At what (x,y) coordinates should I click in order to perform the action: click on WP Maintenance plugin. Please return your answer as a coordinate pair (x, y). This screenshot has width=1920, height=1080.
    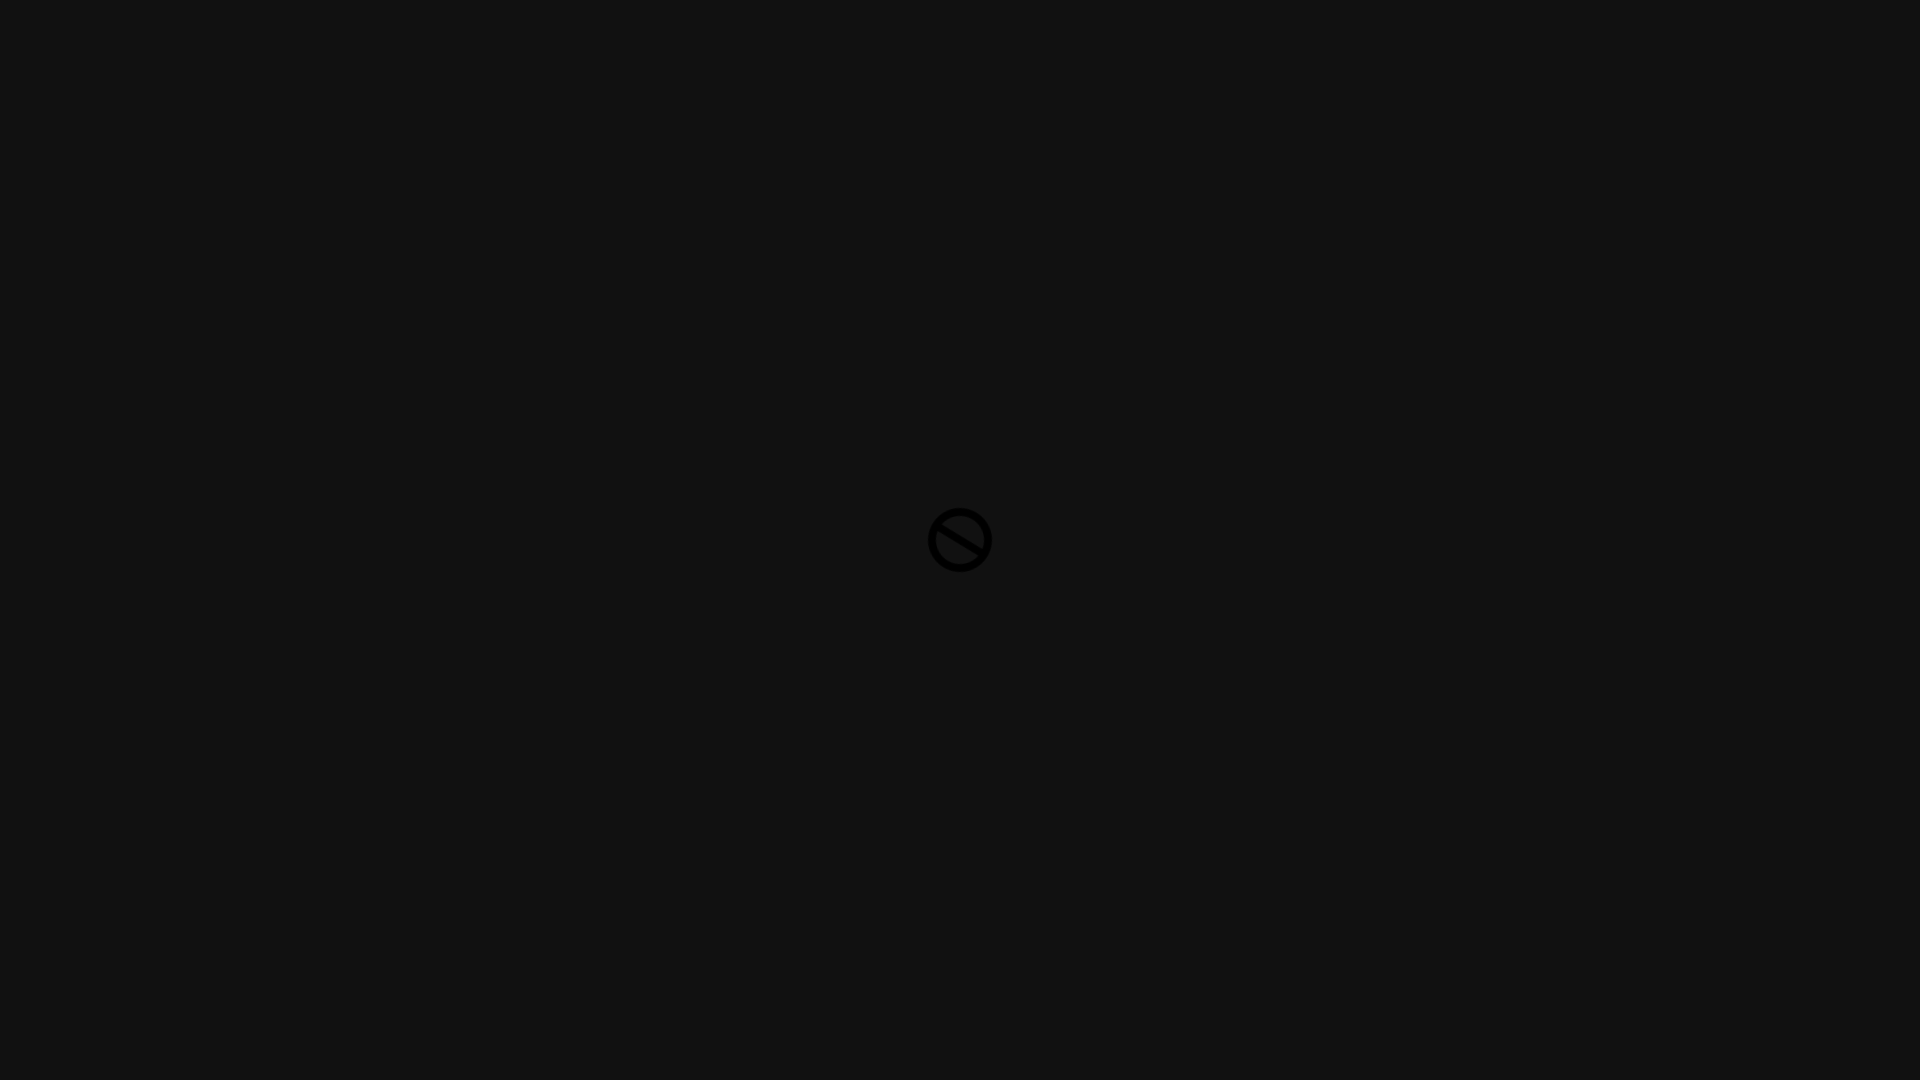
    Looking at the image, I should click on (947, 1048).